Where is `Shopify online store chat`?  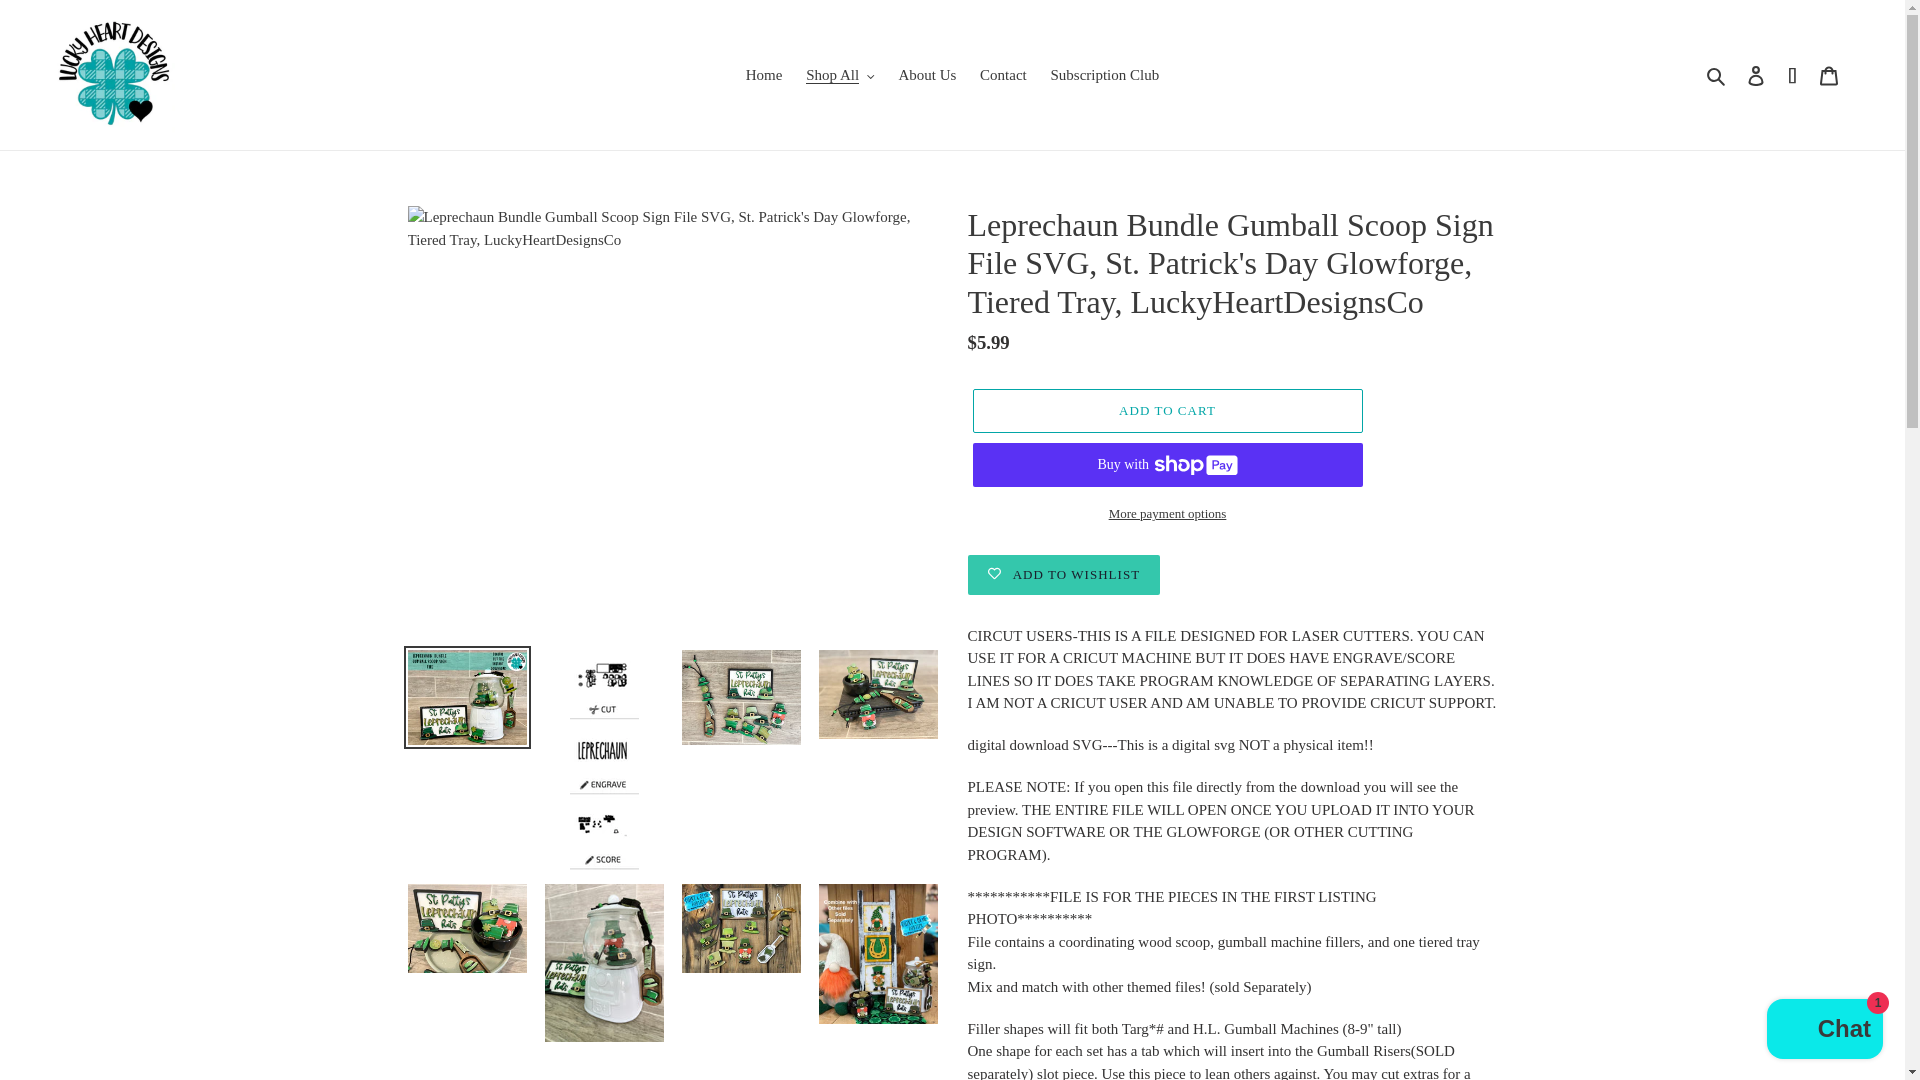 Shopify online store chat is located at coordinates (1824, 1031).